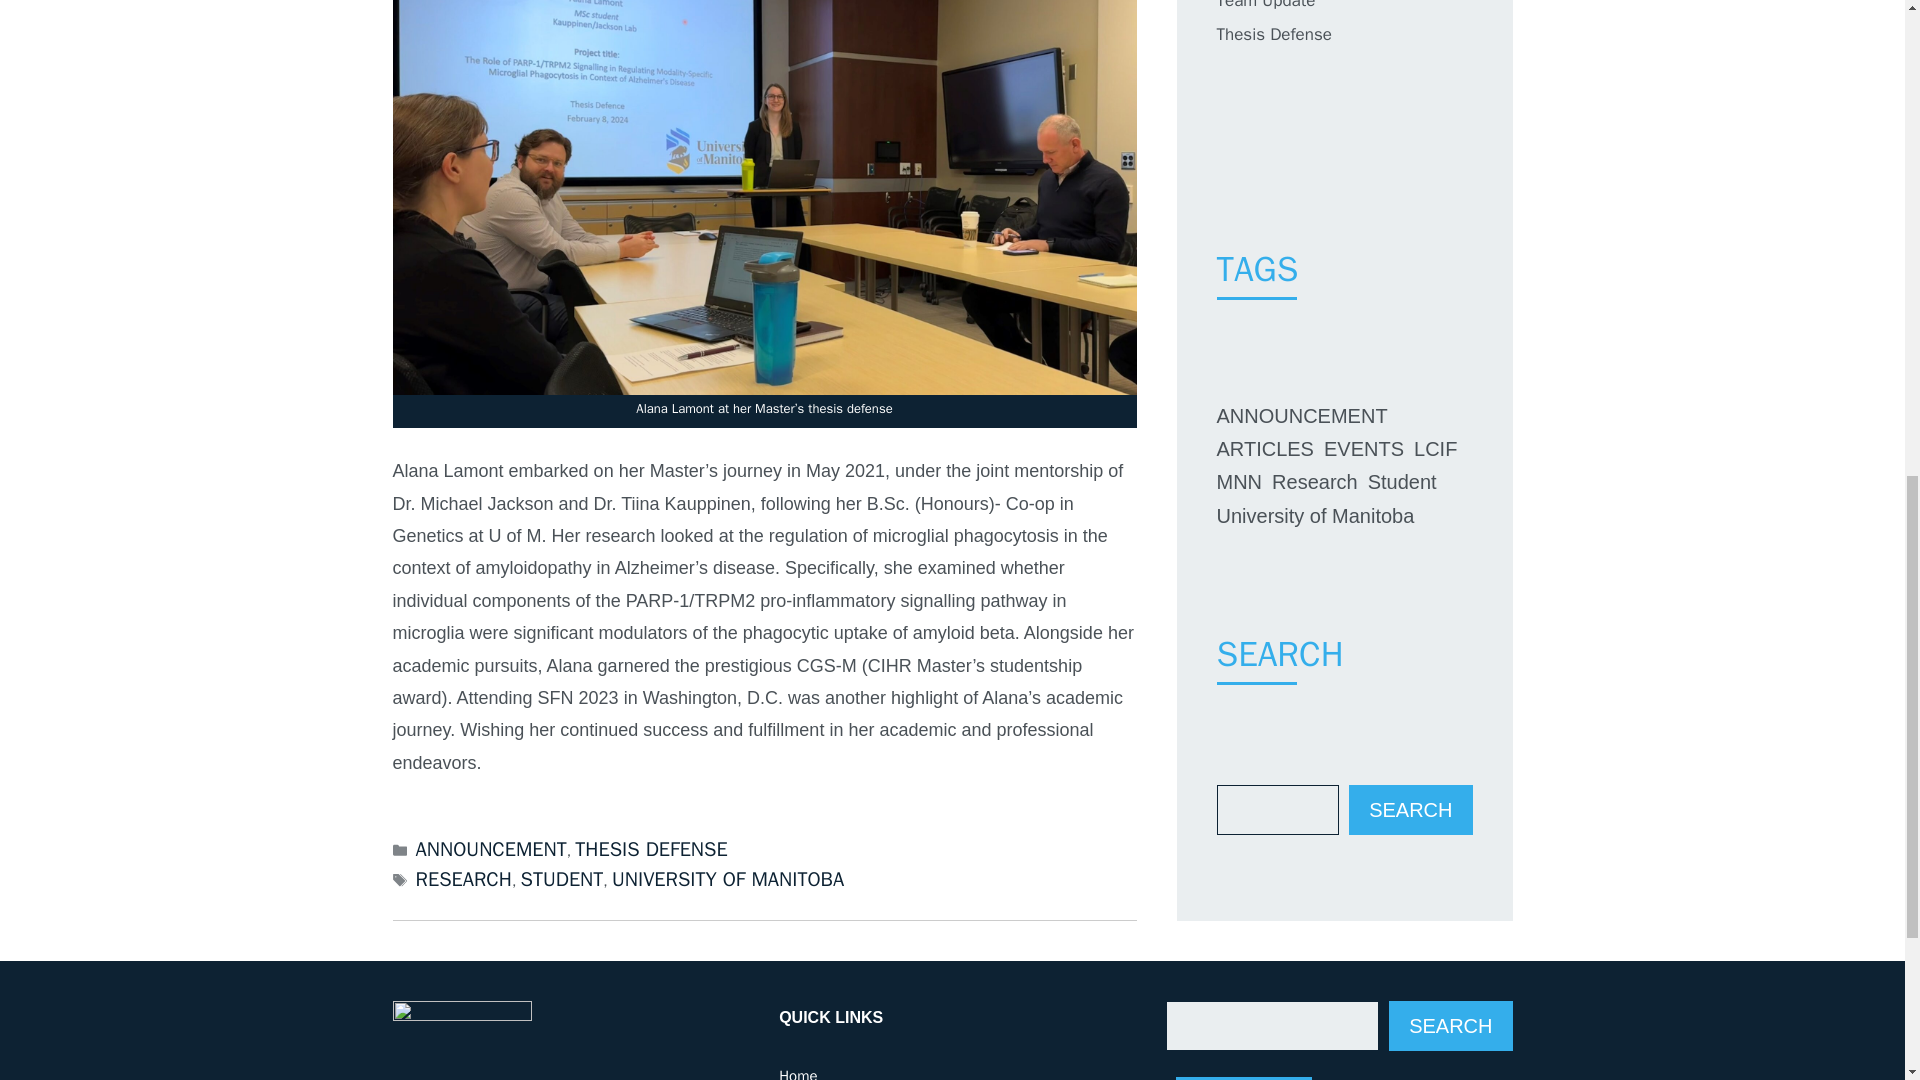  Describe the element at coordinates (650, 849) in the screenshot. I see `THESIS DEFENSE` at that location.